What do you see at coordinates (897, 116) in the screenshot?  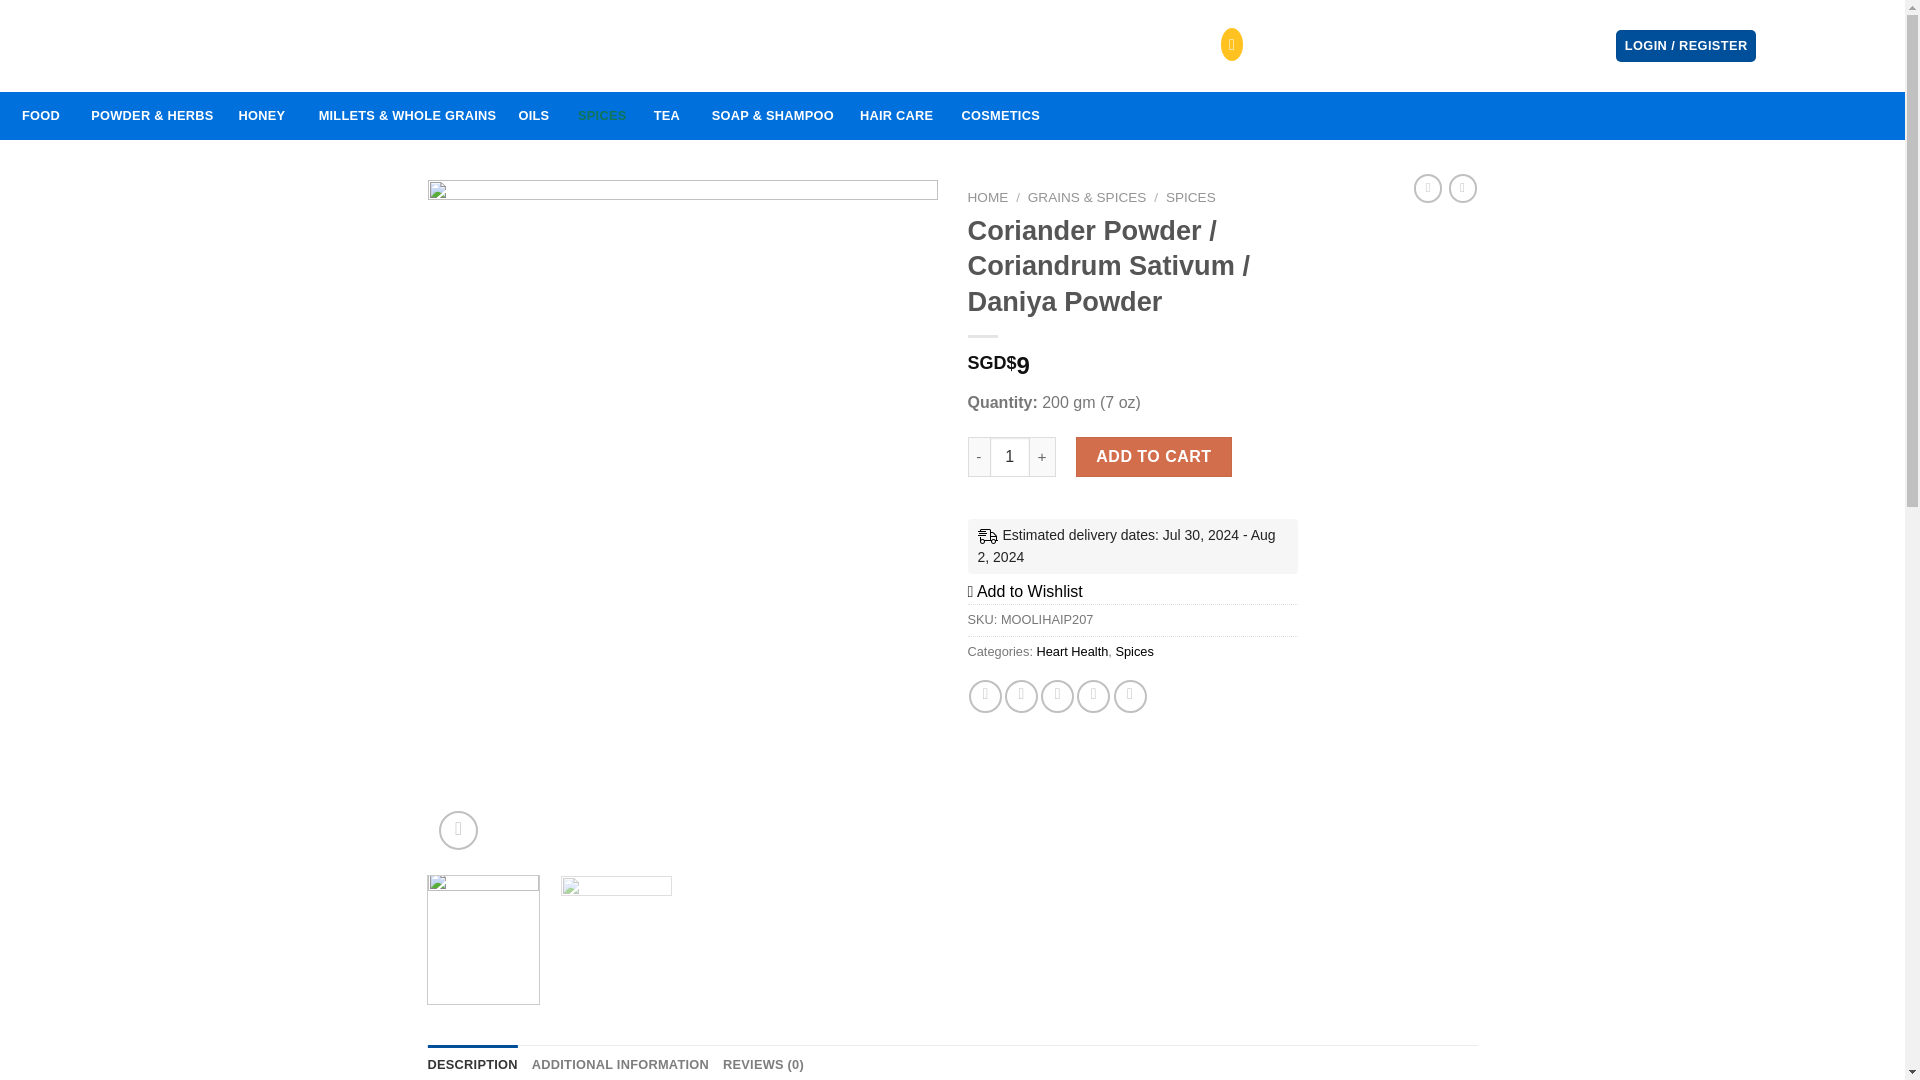 I see `HAIR CARE` at bounding box center [897, 116].